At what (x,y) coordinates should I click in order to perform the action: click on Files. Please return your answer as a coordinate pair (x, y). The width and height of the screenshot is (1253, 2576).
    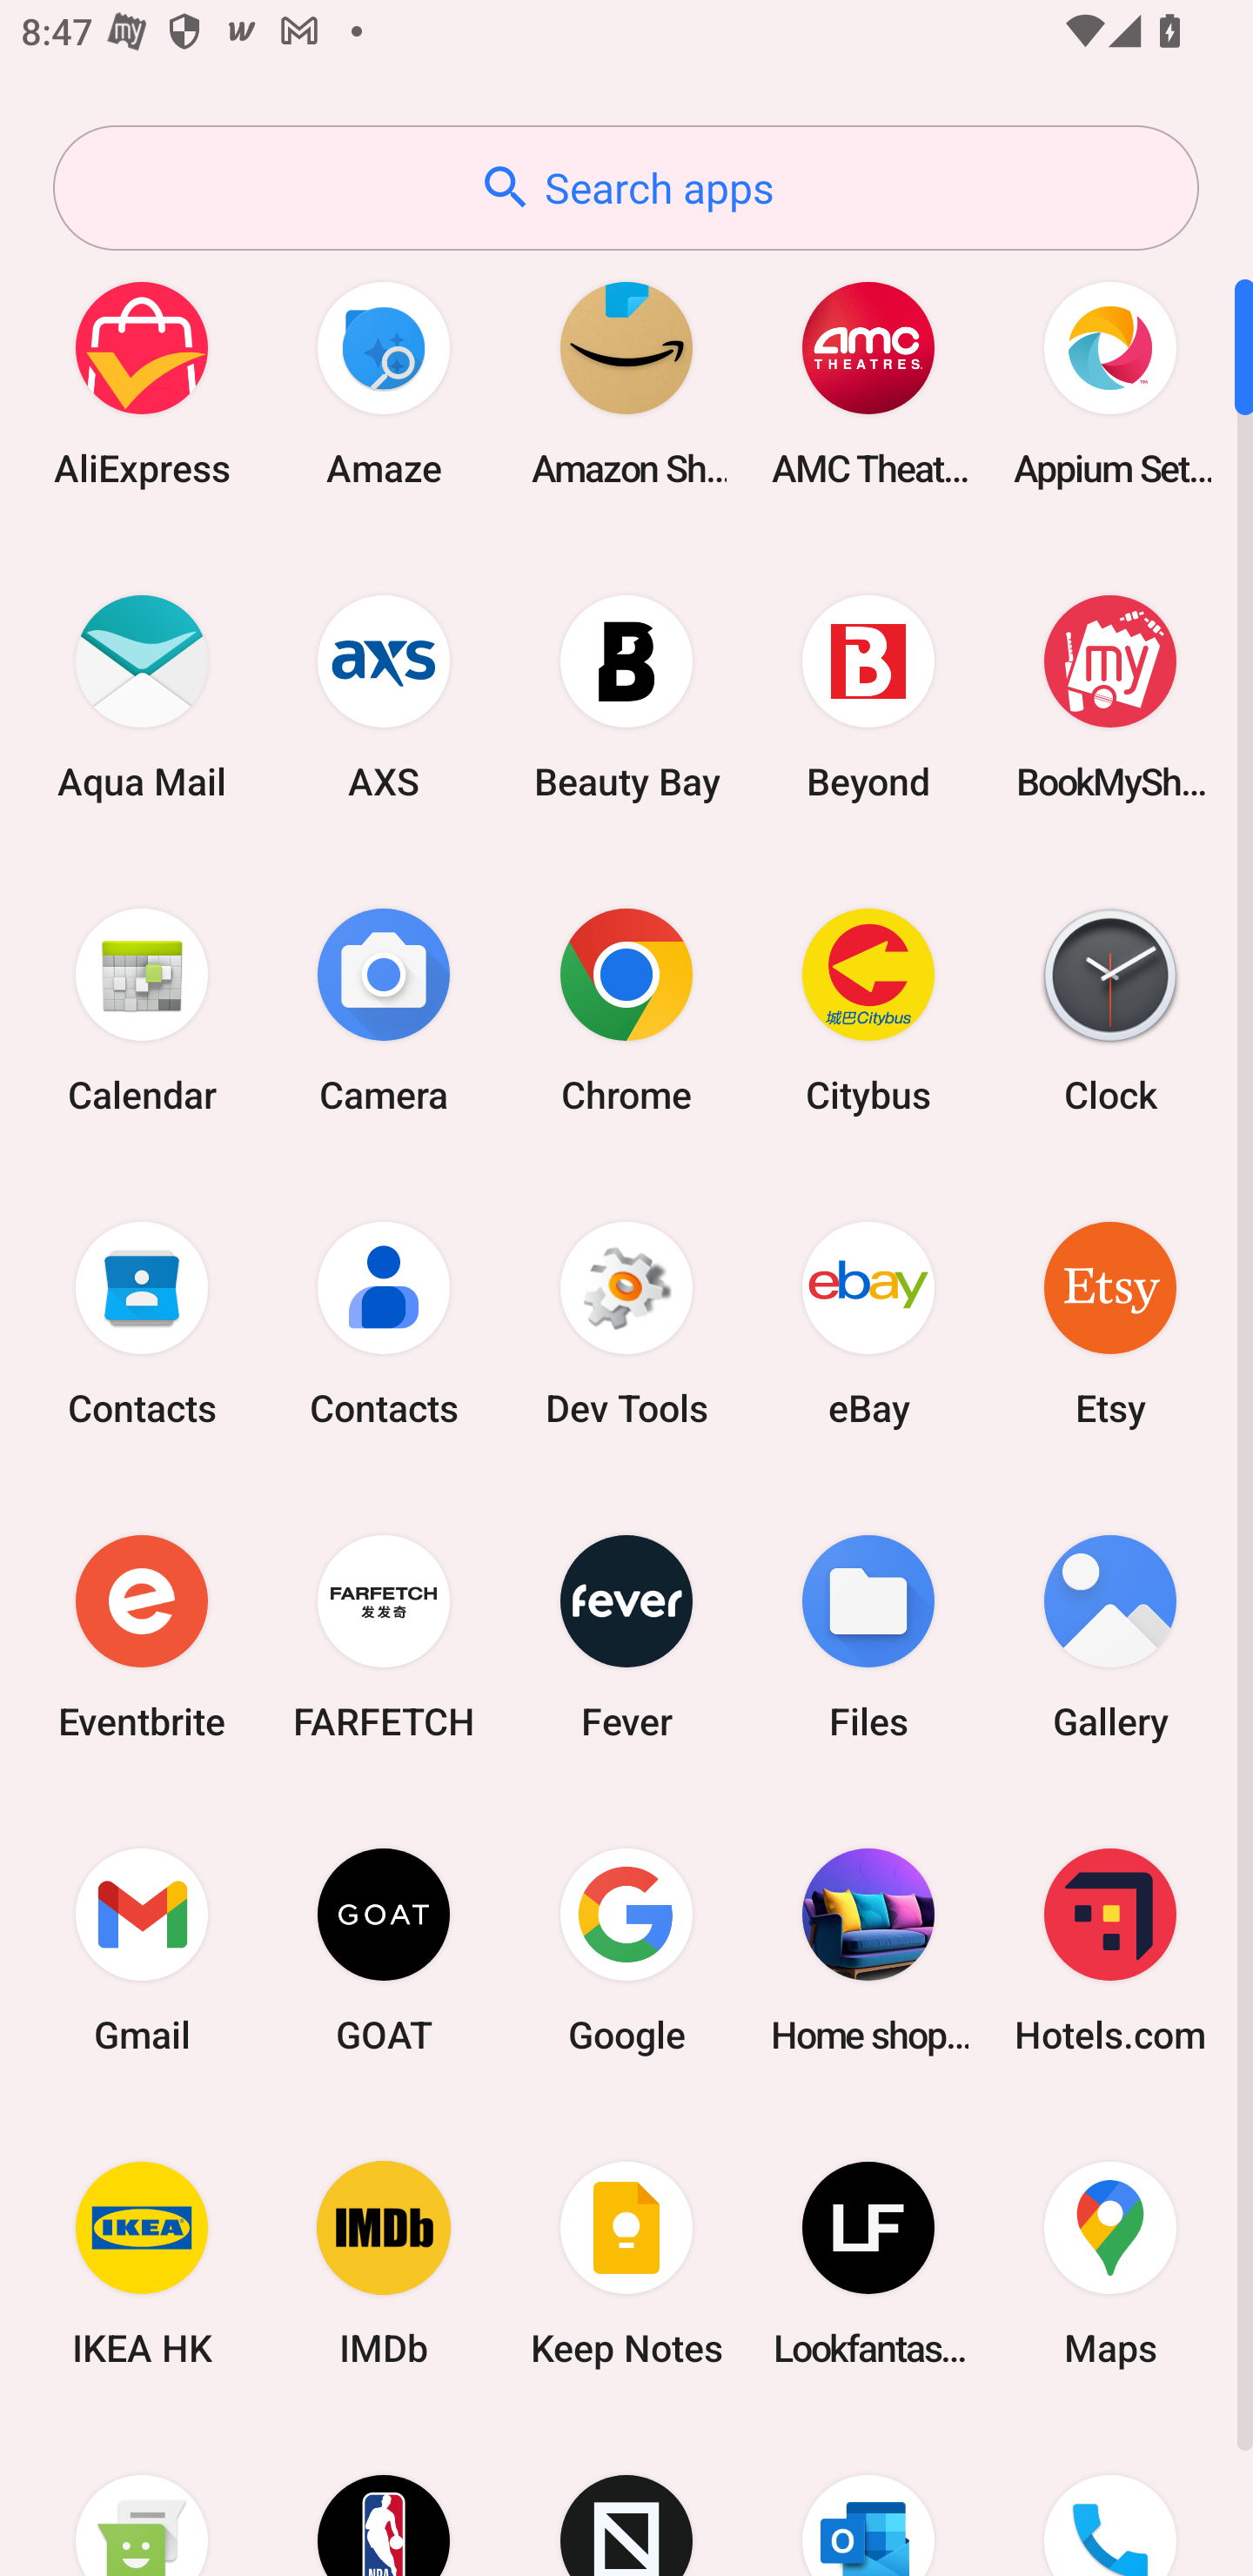
    Looking at the image, I should click on (868, 1636).